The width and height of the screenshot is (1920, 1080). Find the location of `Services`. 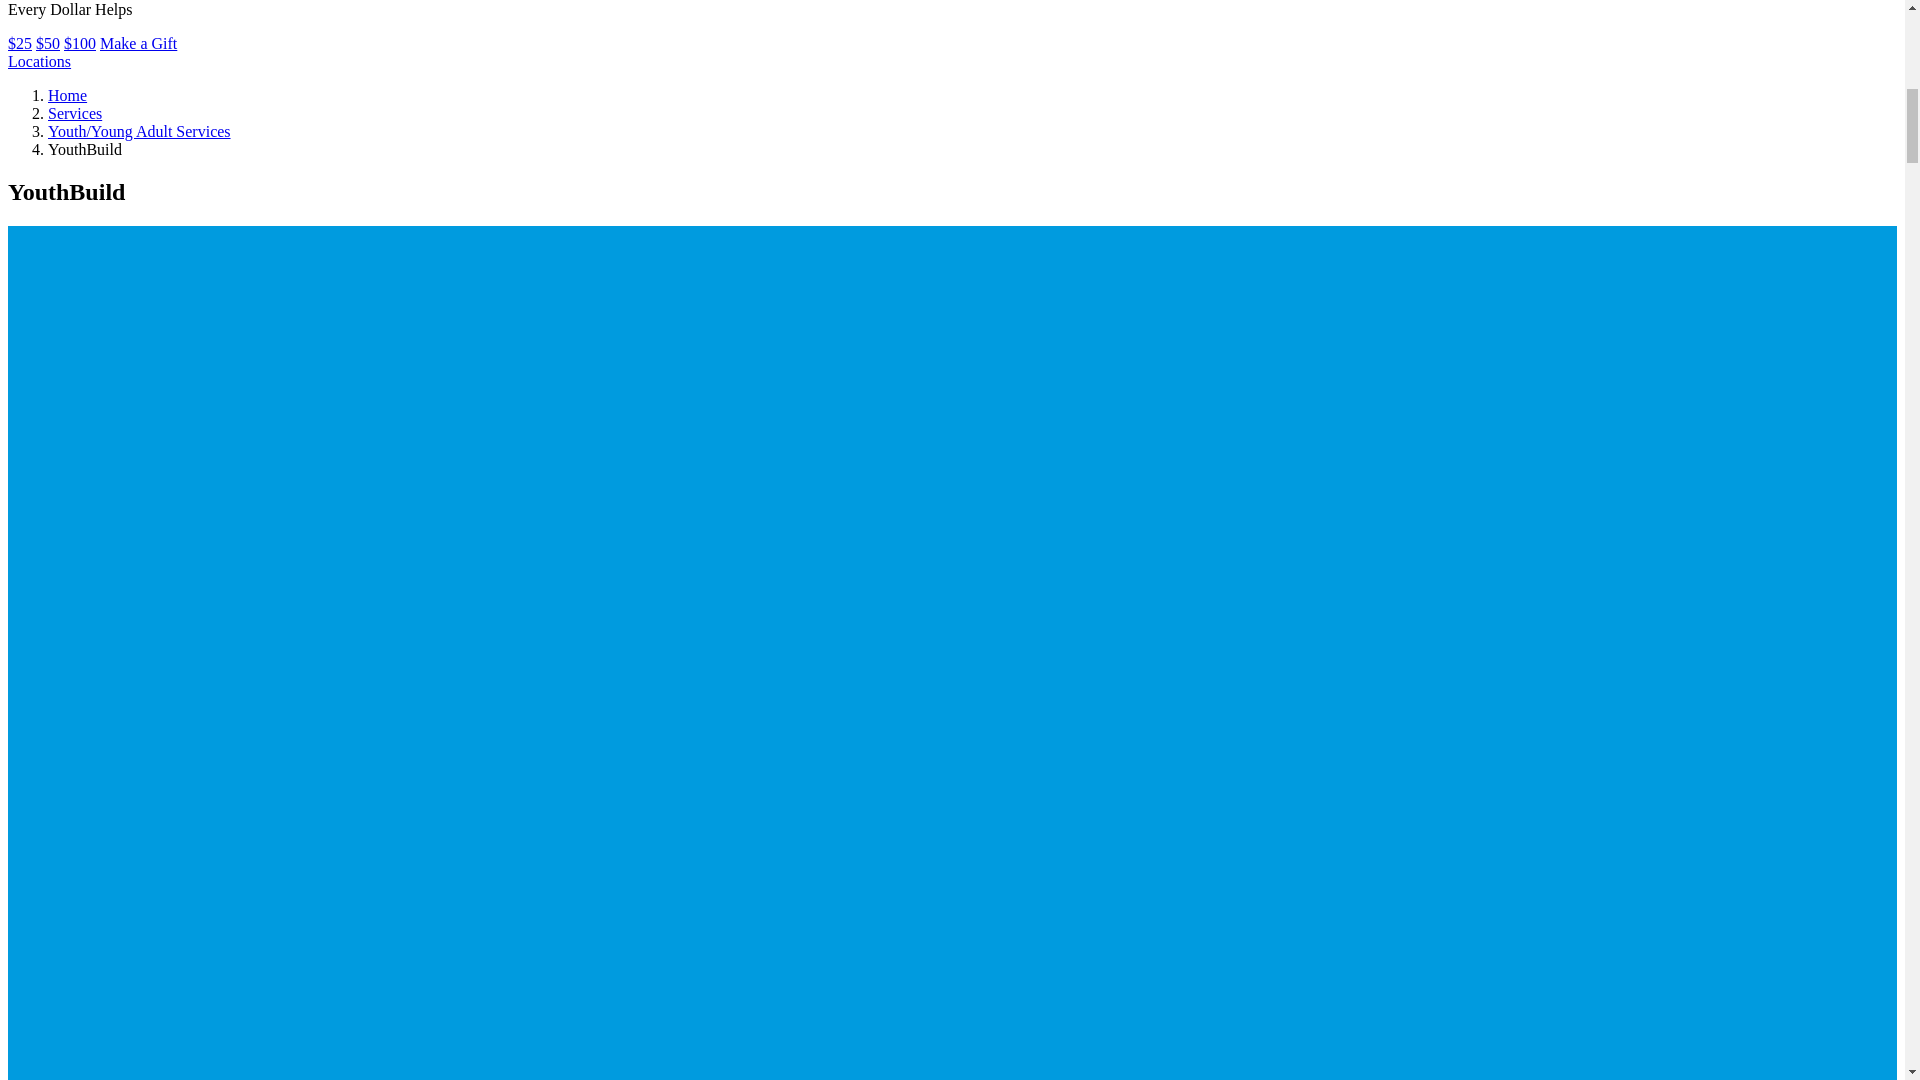

Services is located at coordinates (74, 113).